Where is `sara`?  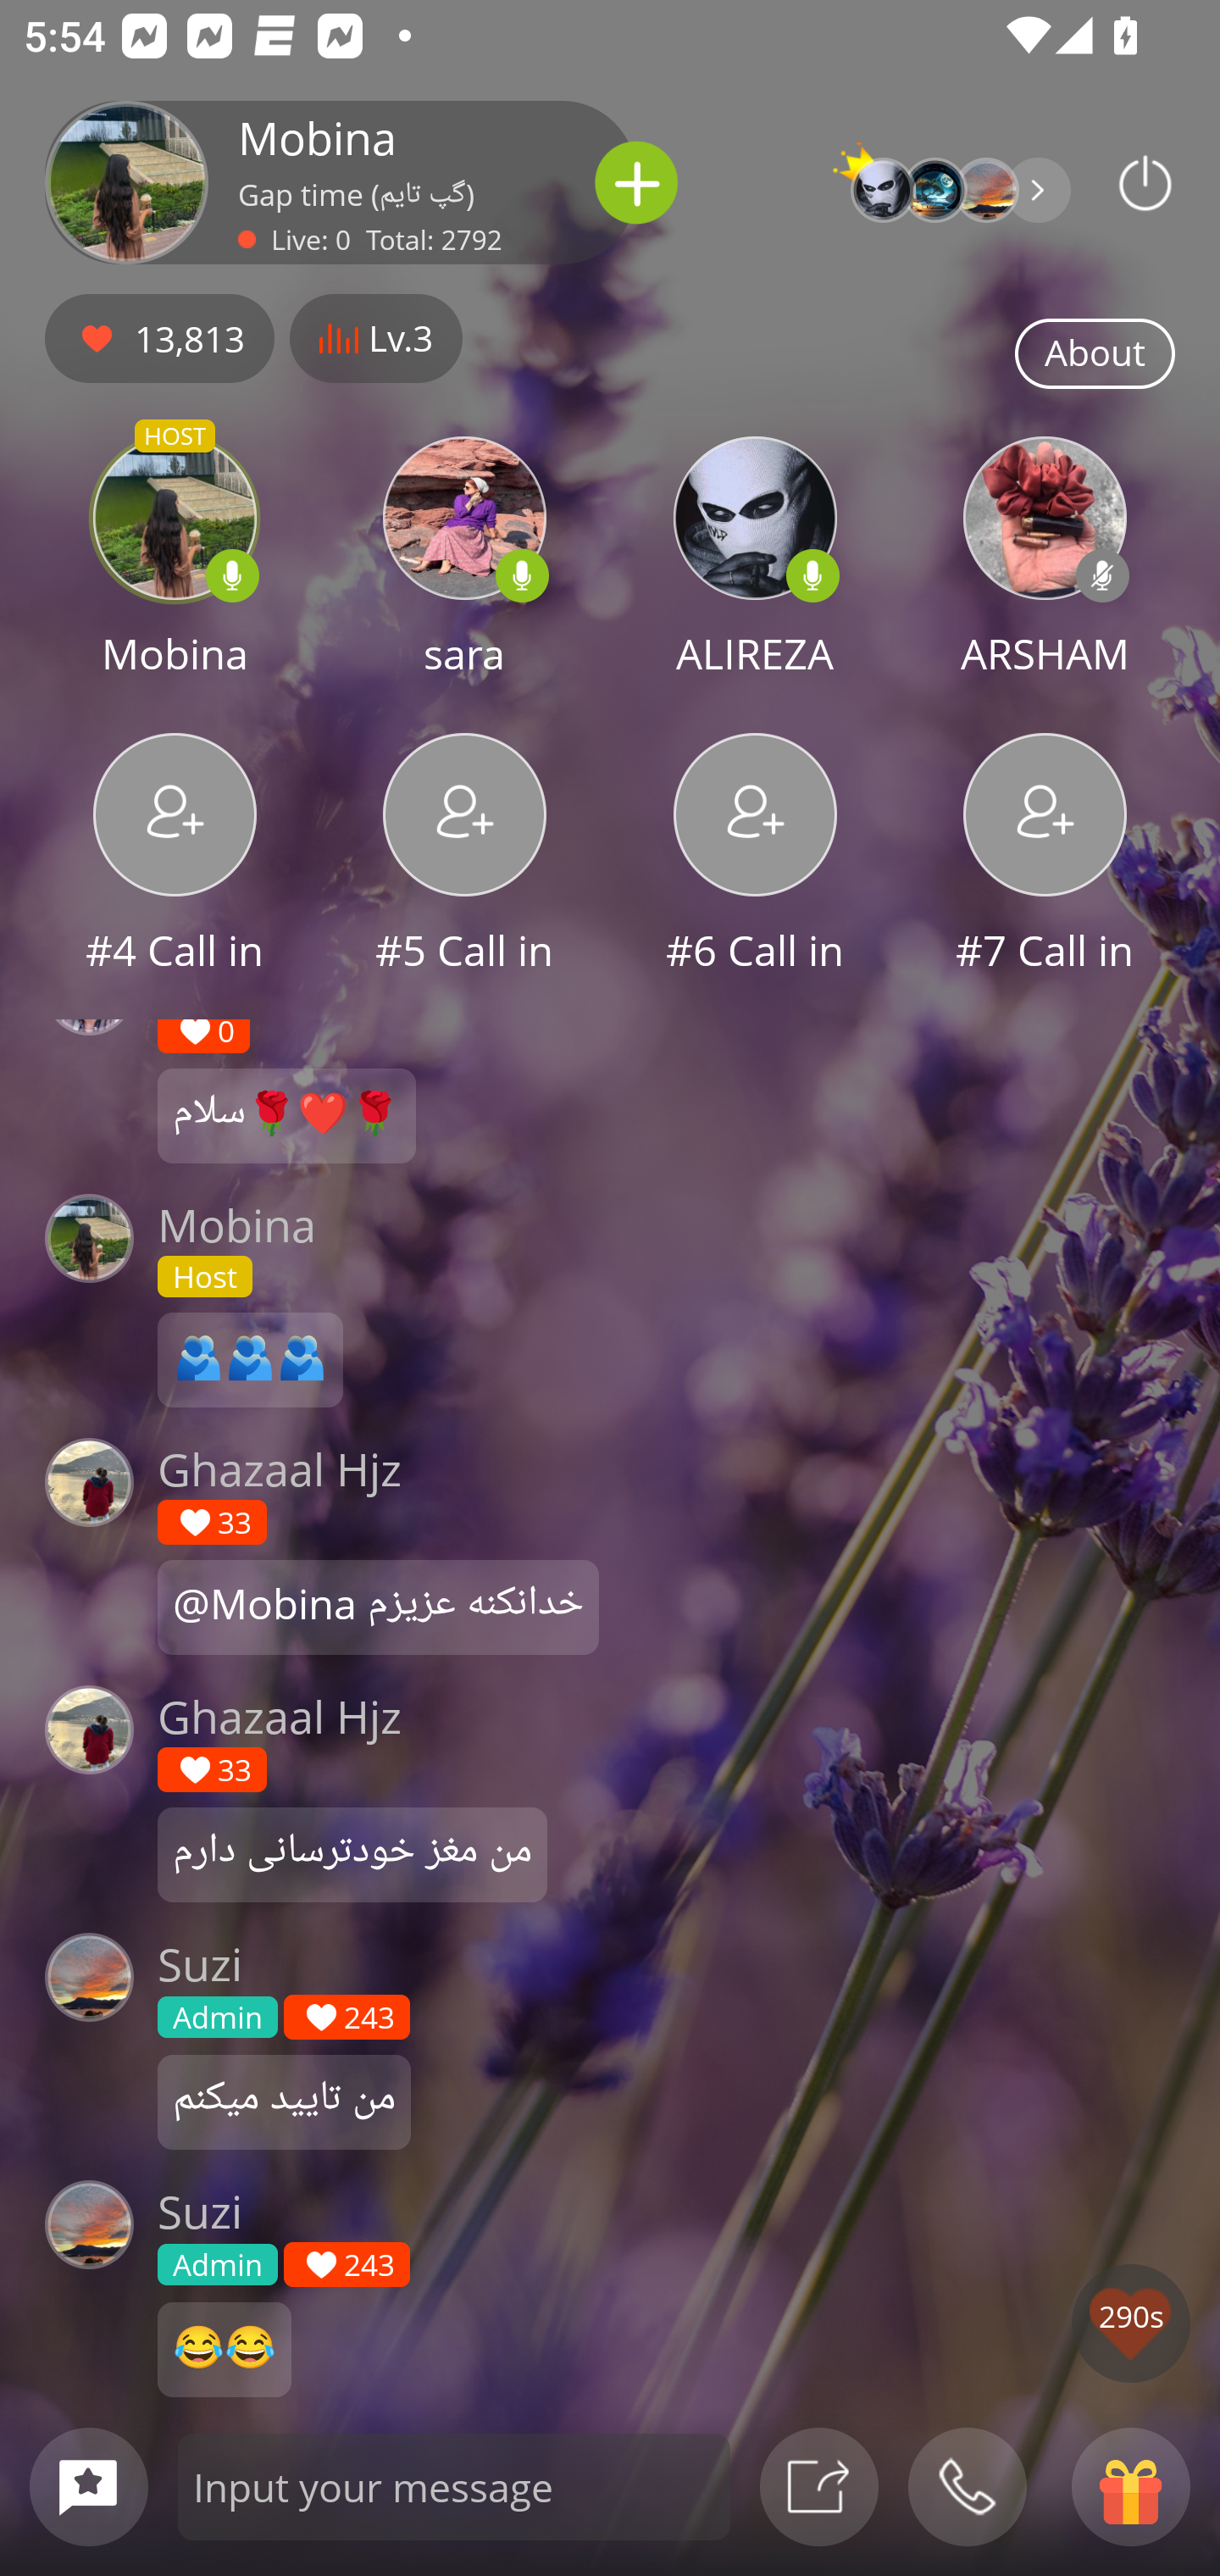
sara is located at coordinates (464, 560).